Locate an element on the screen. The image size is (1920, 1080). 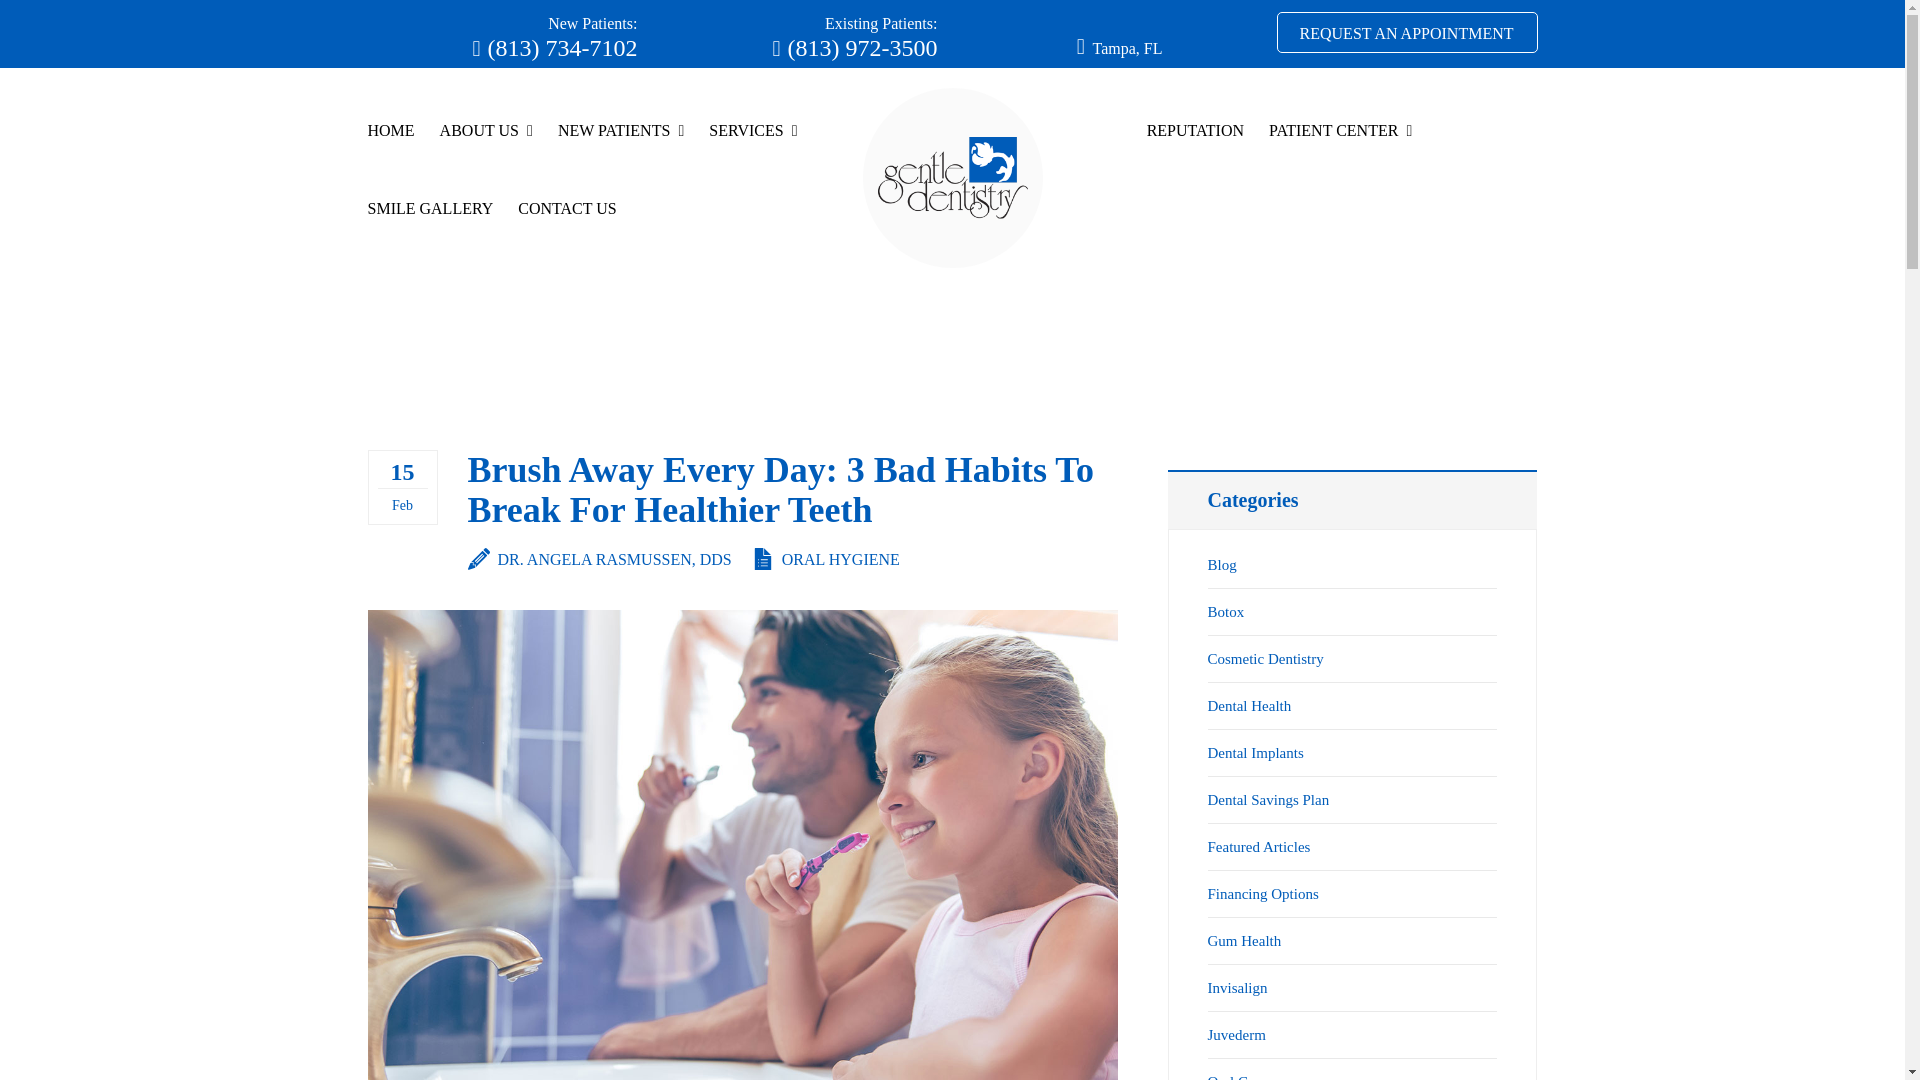
NEW PATIENTS is located at coordinates (620, 160).